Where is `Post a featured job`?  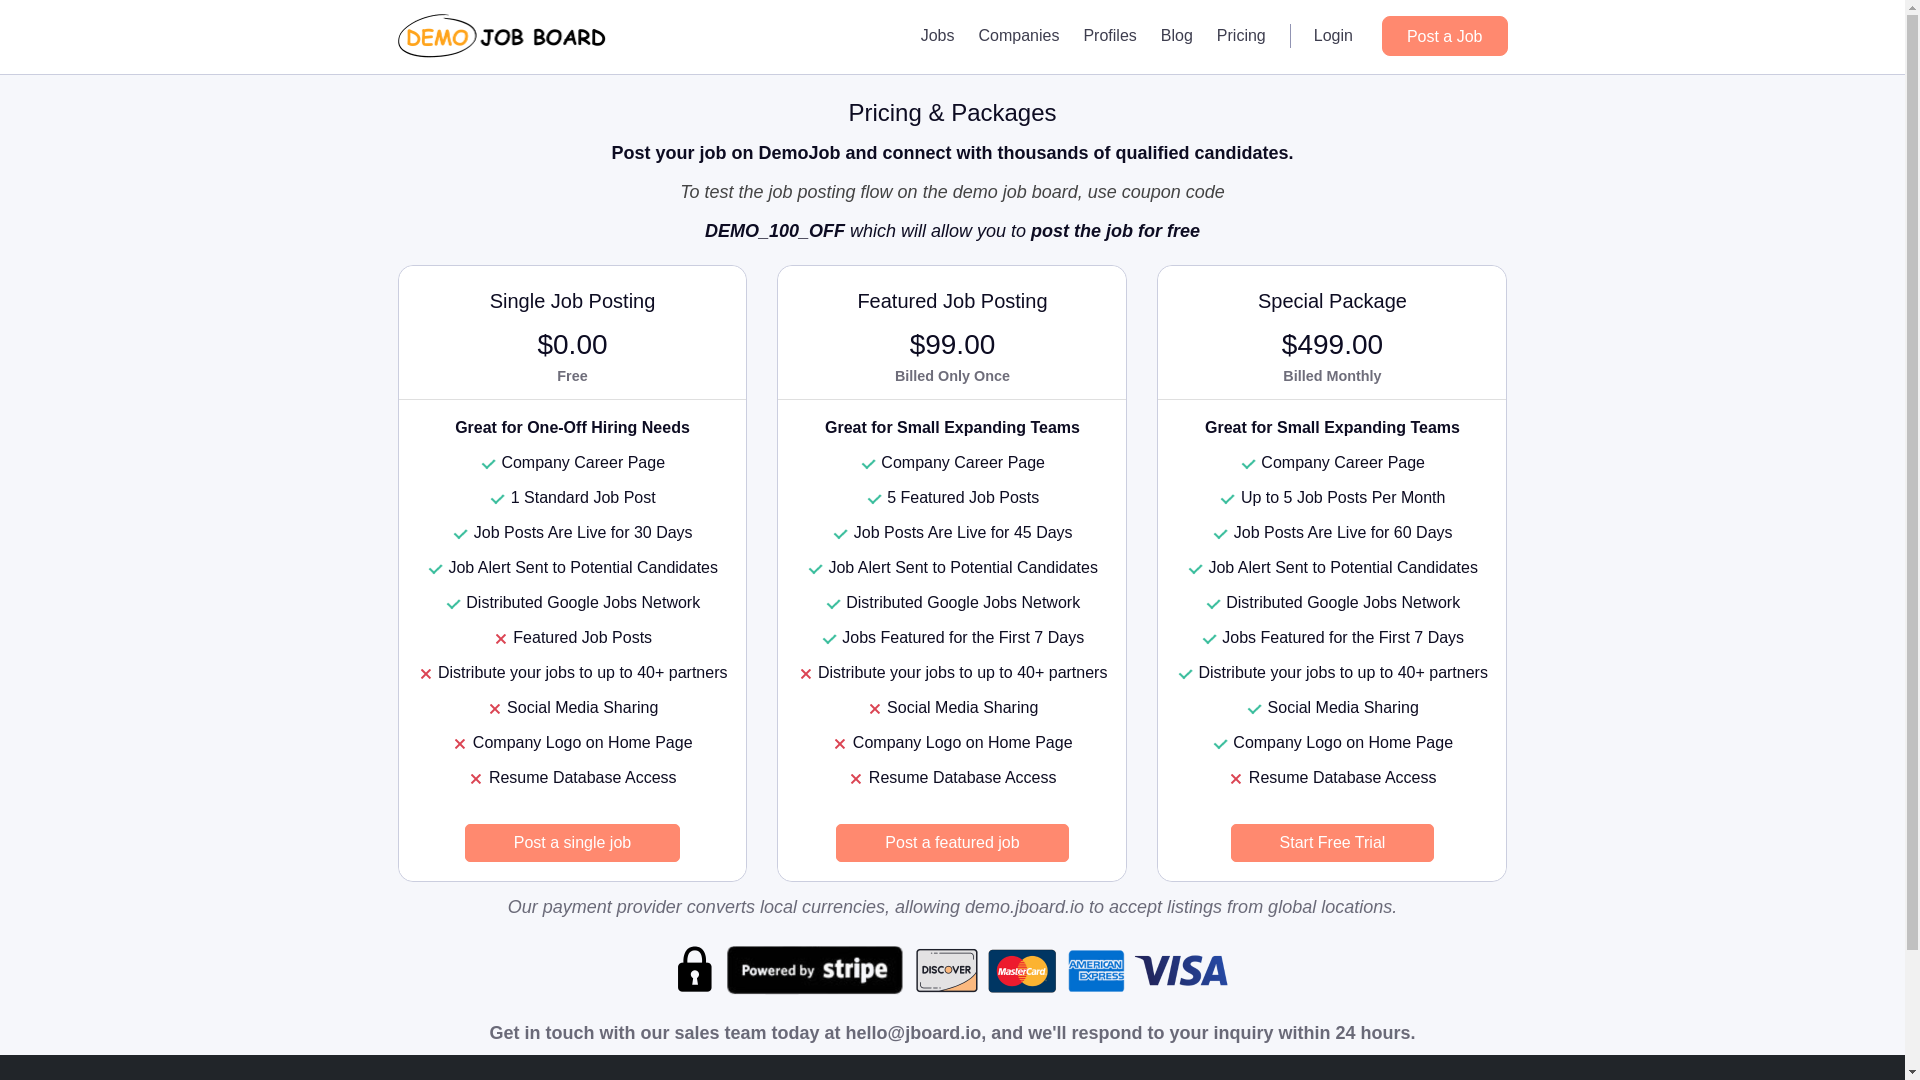
Post a featured job is located at coordinates (951, 842).